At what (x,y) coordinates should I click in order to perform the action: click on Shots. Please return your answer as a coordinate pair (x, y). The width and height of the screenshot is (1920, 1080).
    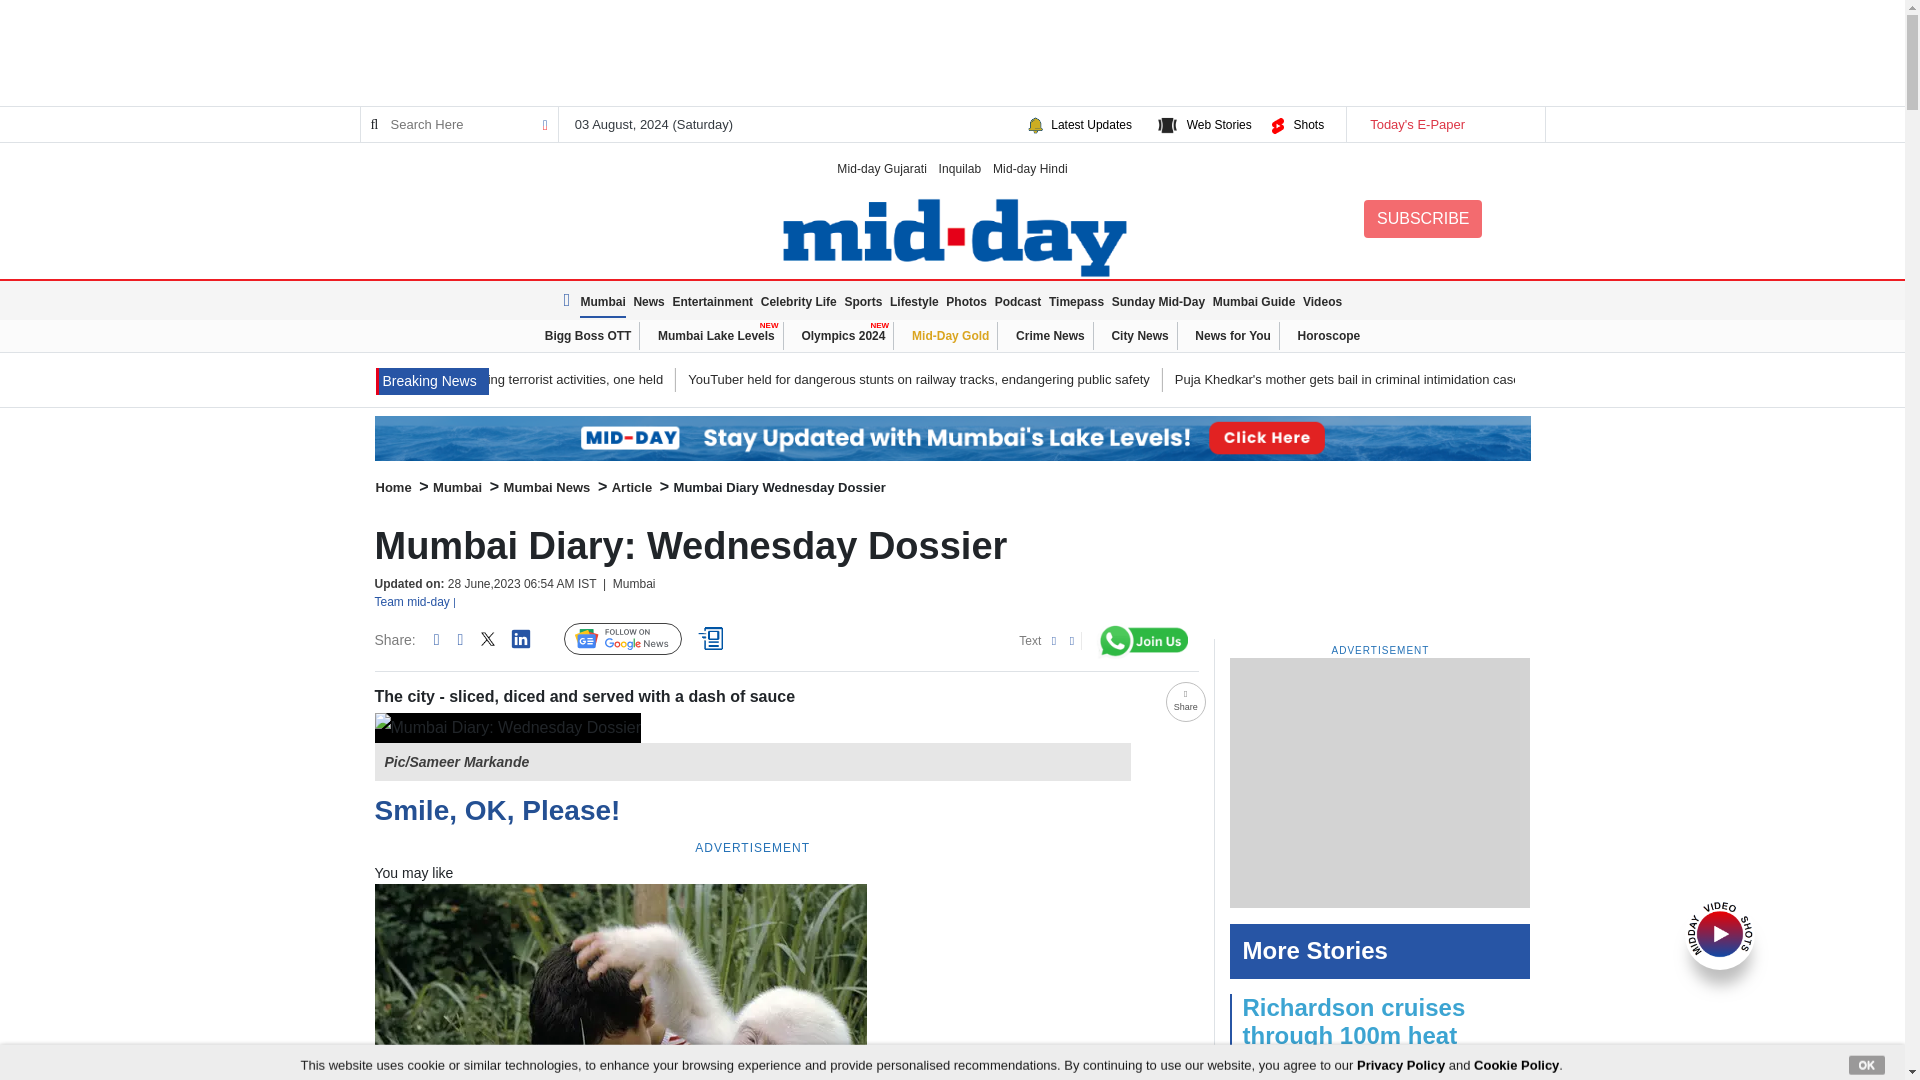
    Looking at the image, I should click on (1308, 124).